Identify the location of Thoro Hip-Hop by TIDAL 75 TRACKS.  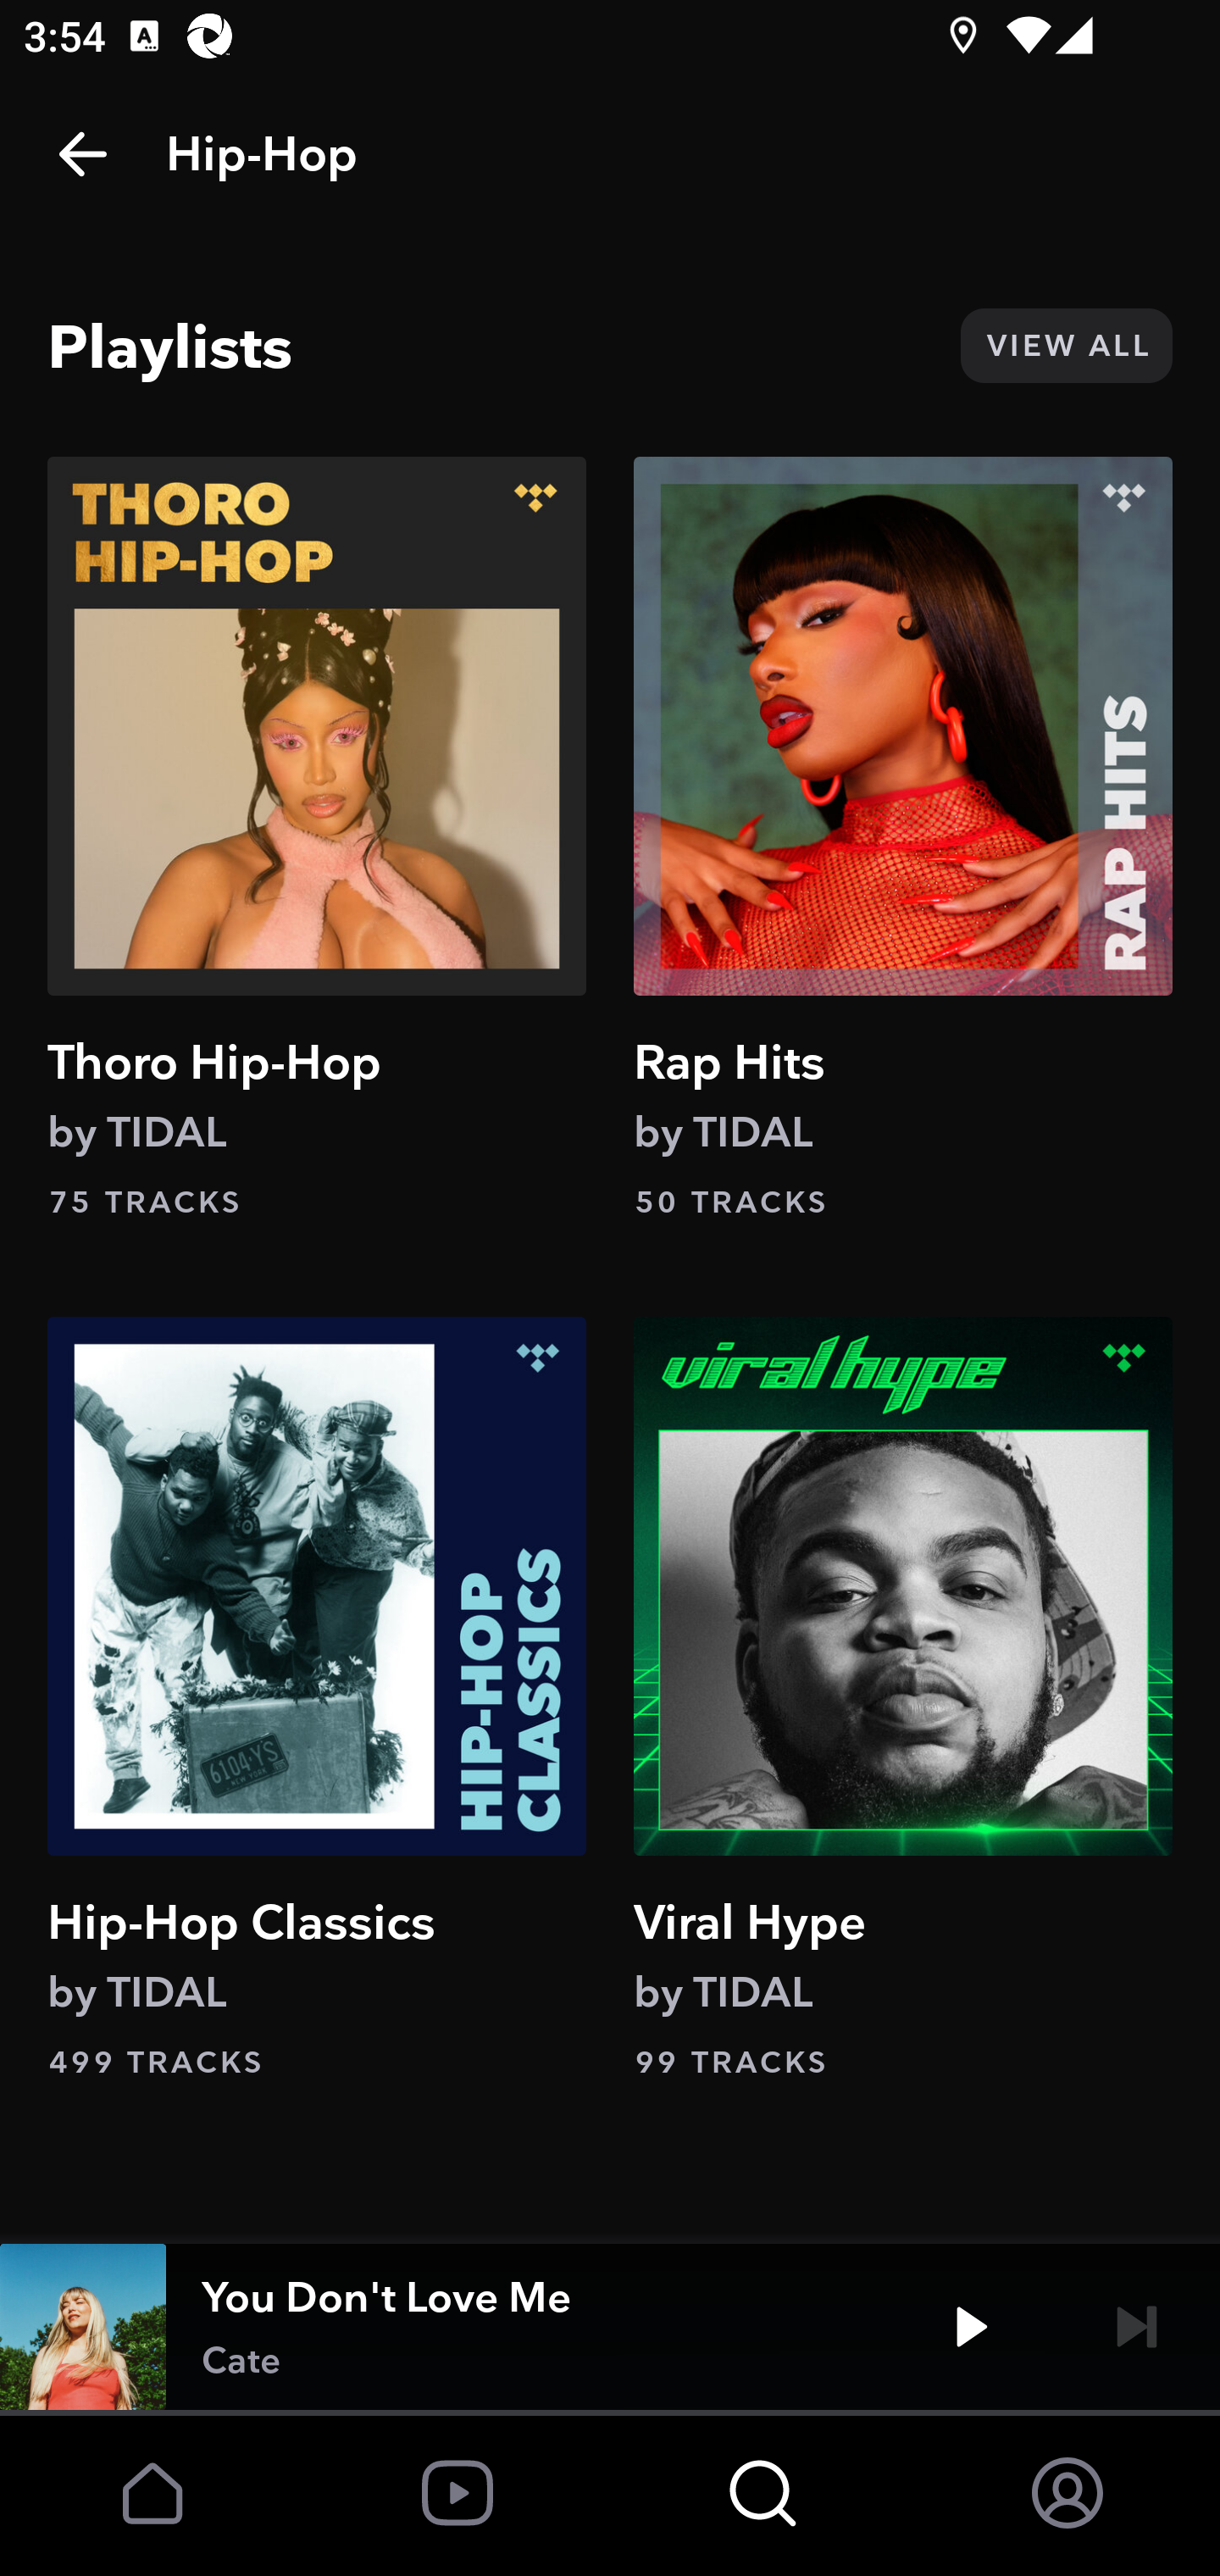
(317, 838).